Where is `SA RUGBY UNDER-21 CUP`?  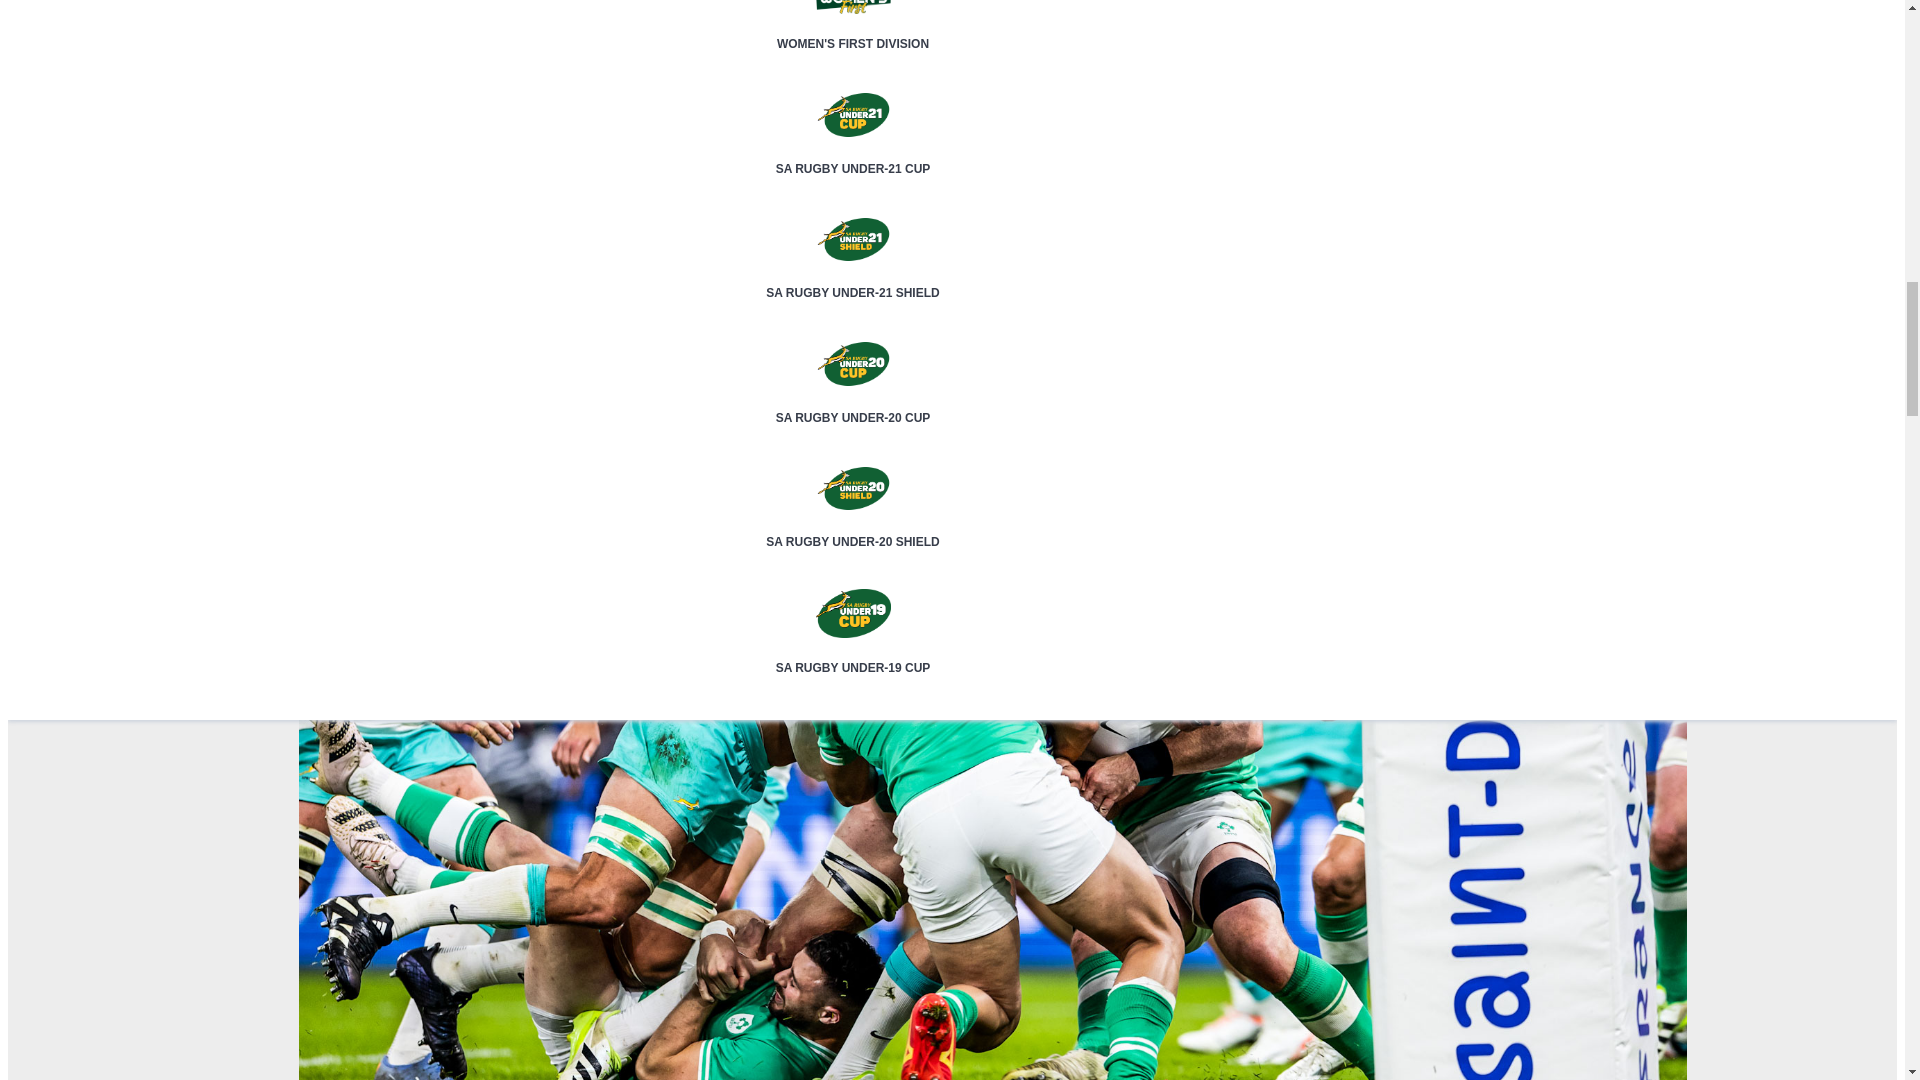
SA RUGBY UNDER-21 CUP is located at coordinates (853, 152).